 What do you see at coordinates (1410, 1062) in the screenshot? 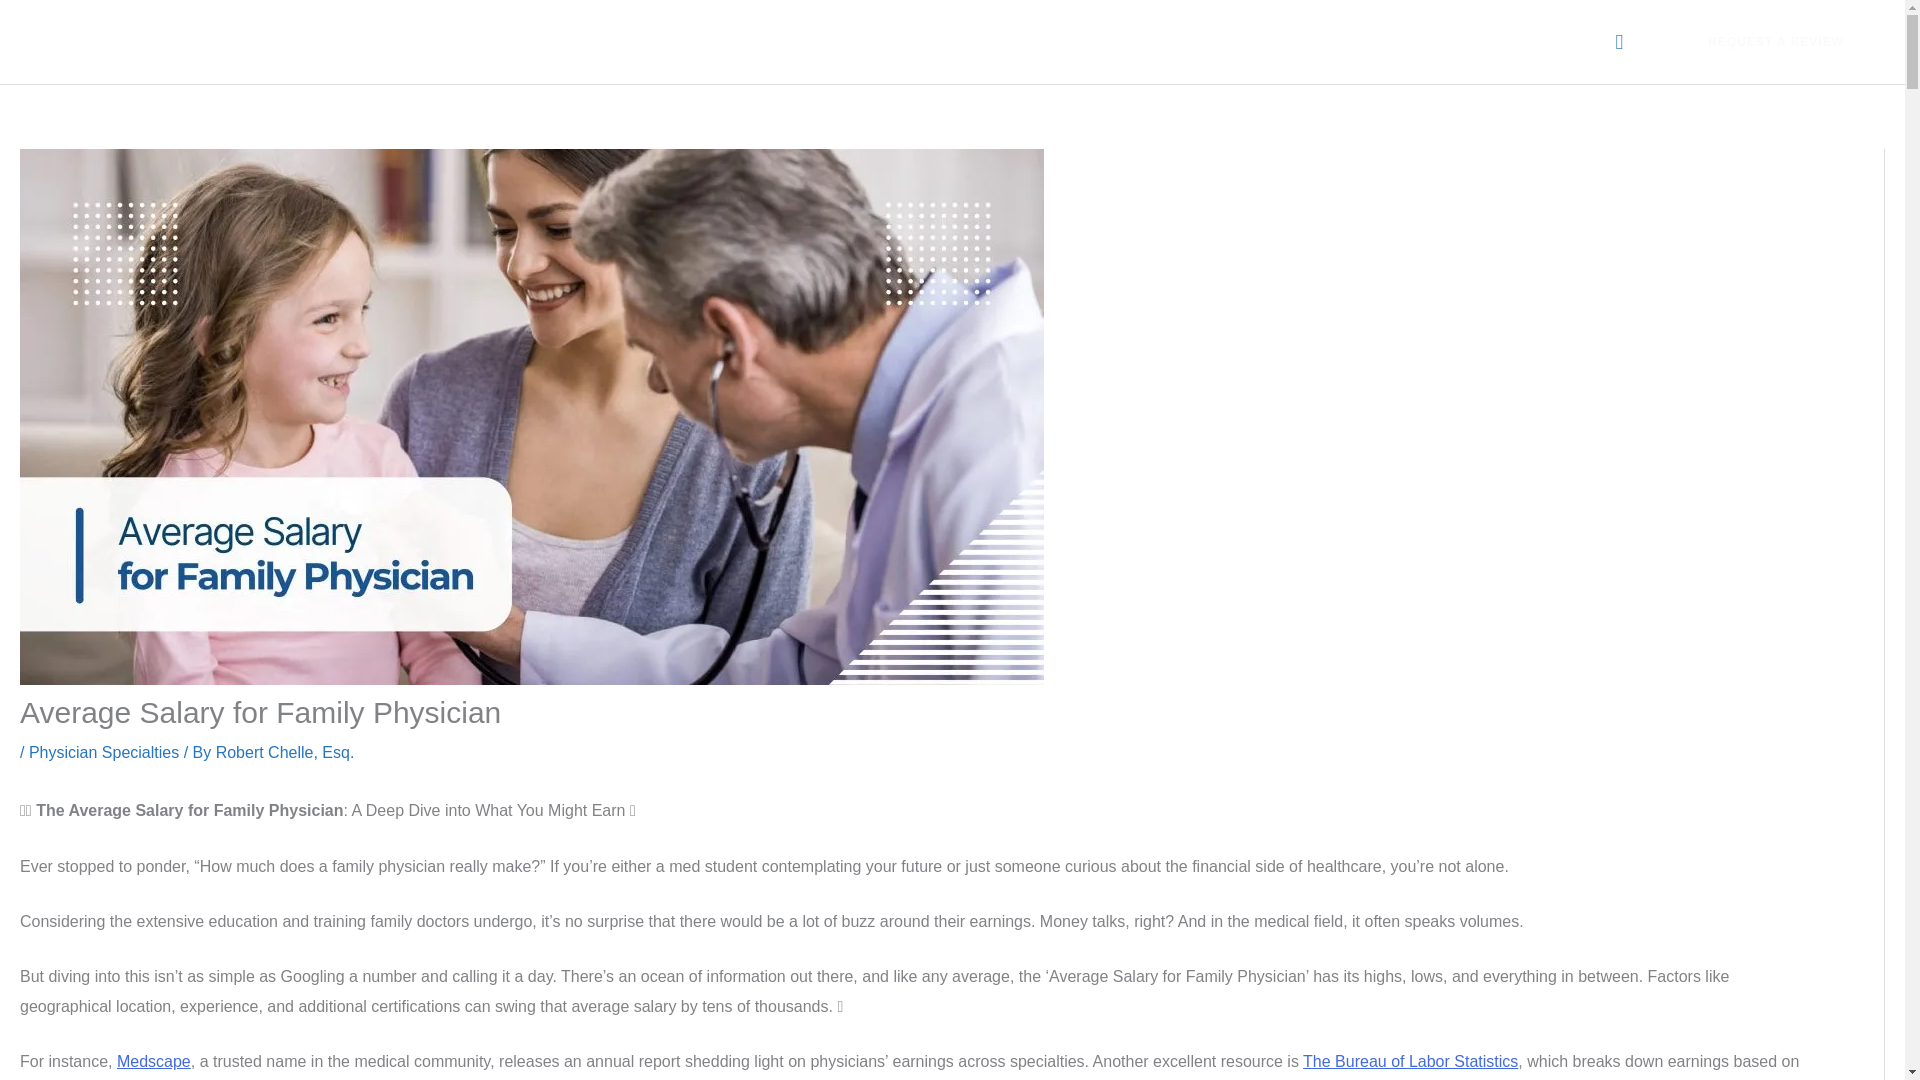
I see `The Bureau of Labor Statistics` at bounding box center [1410, 1062].